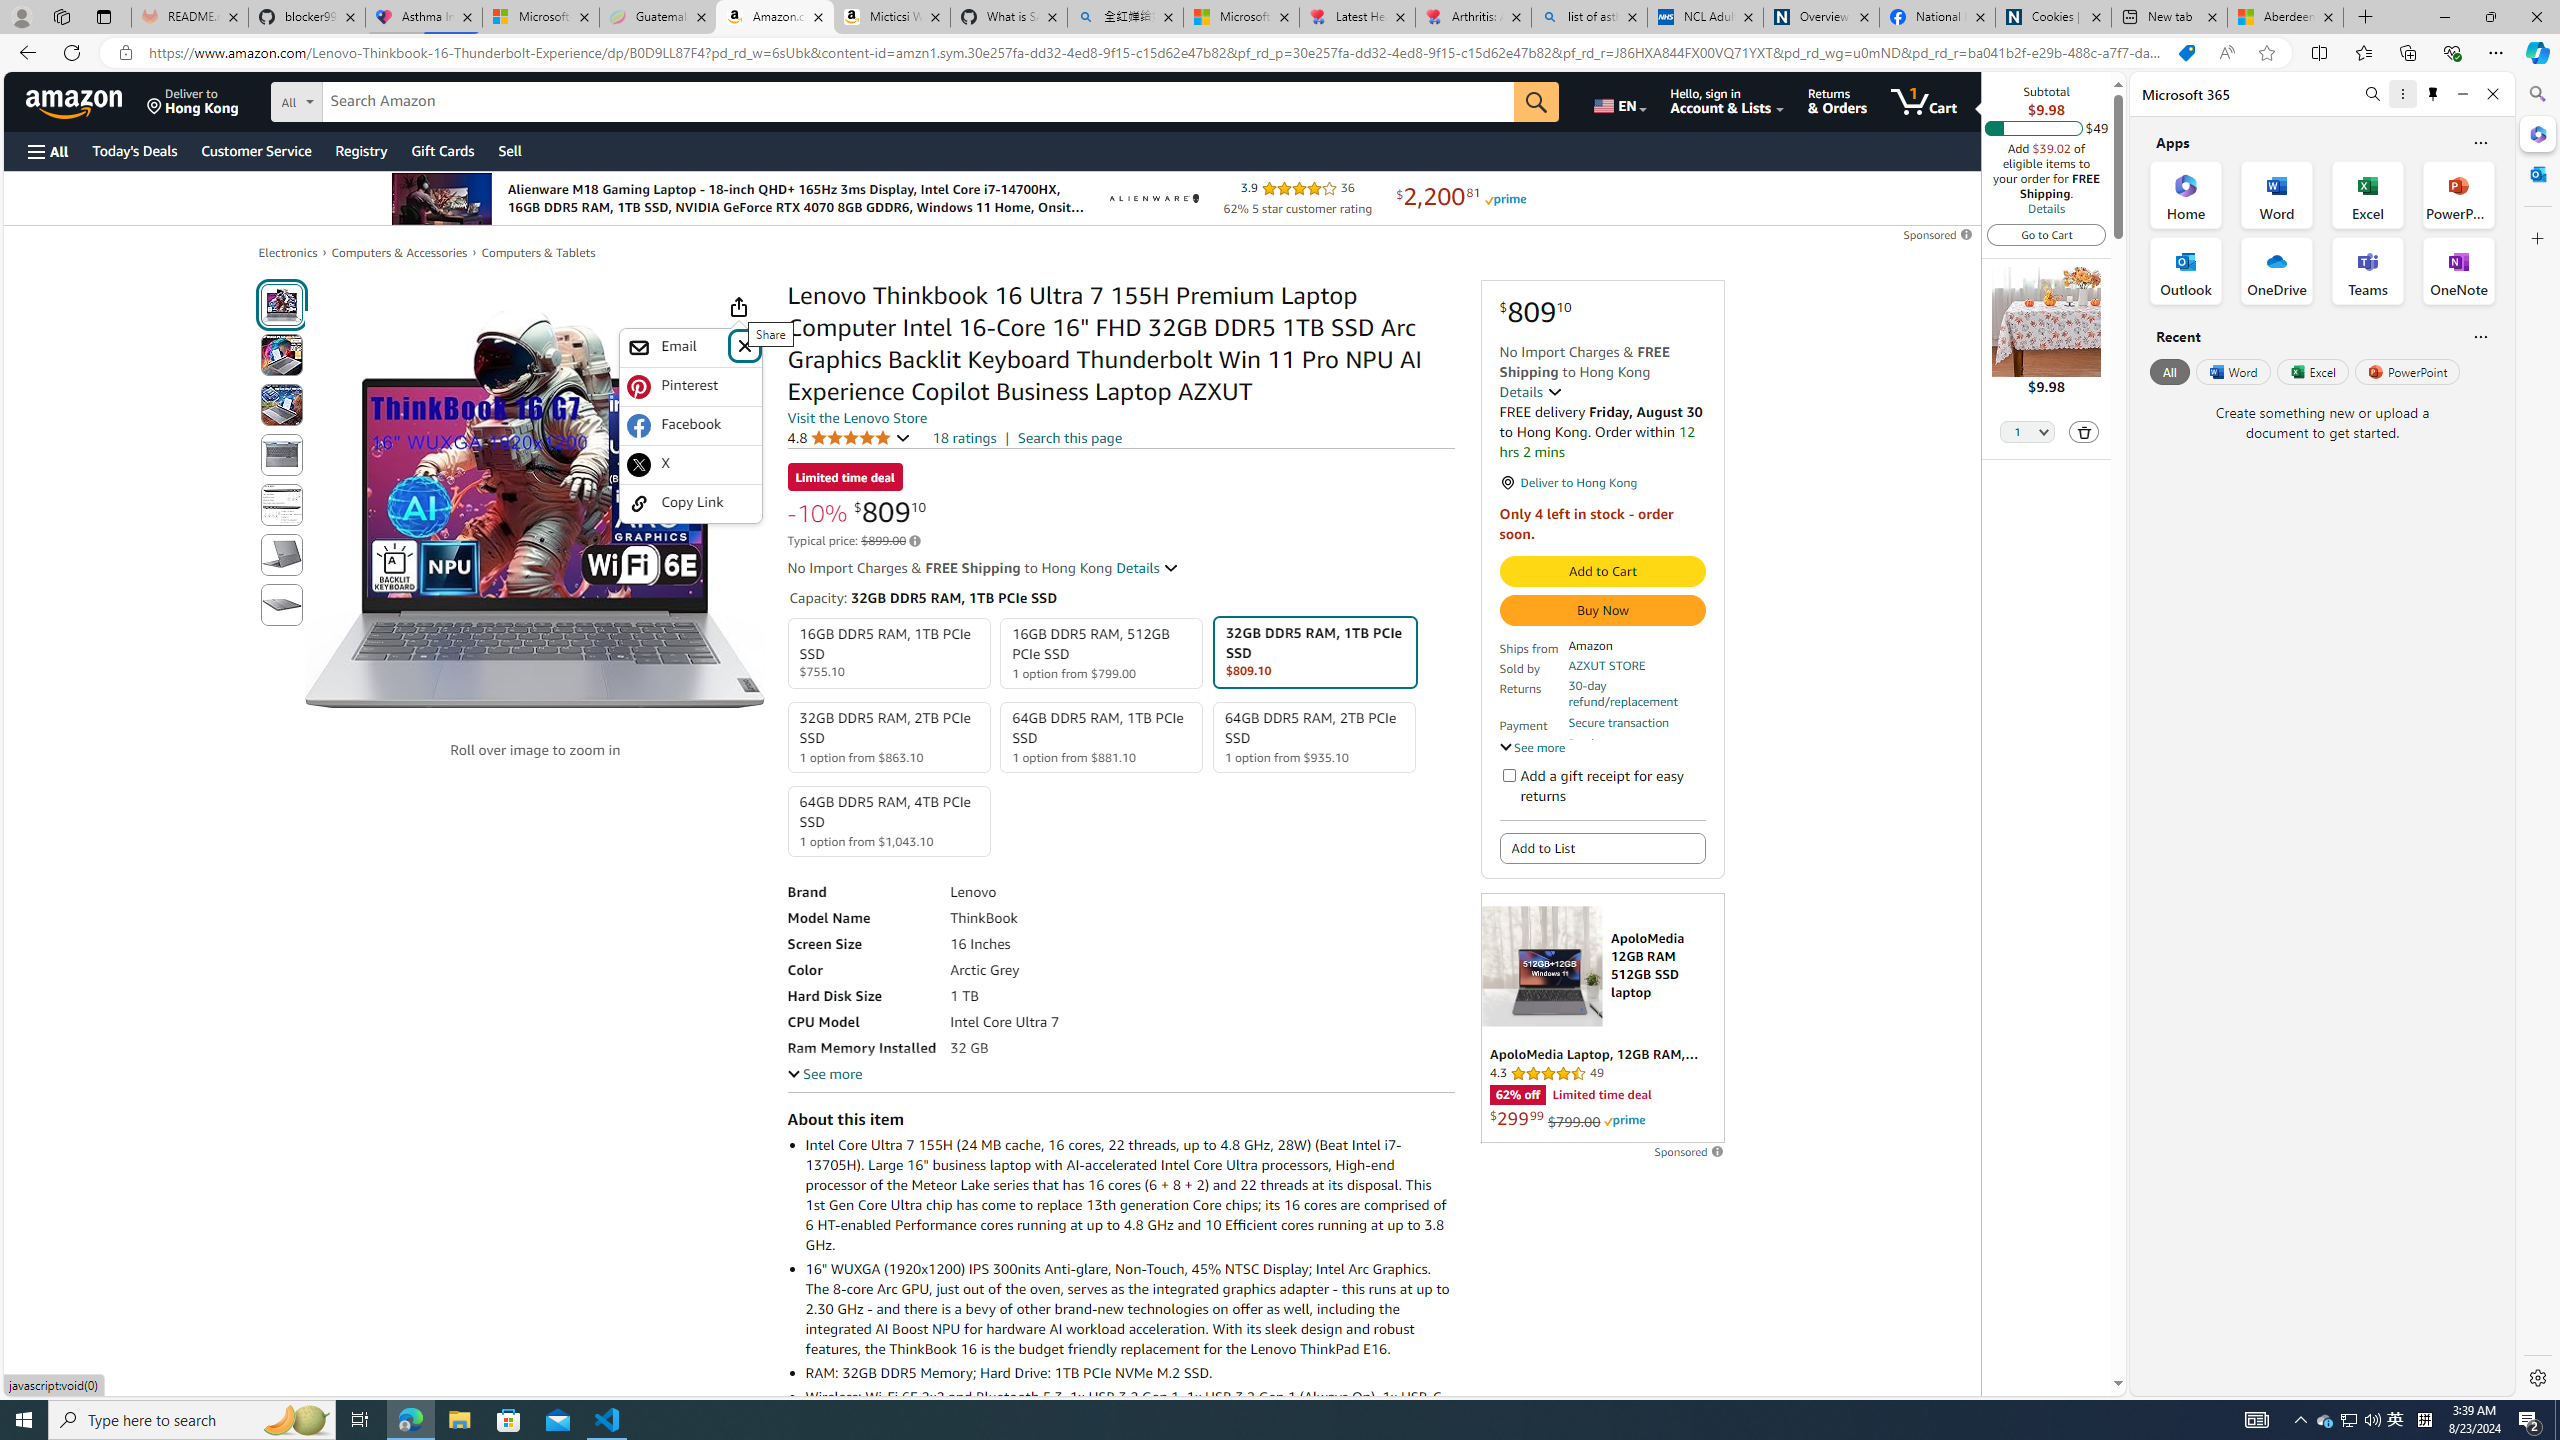 The width and height of the screenshot is (2560, 1440). What do you see at coordinates (2169, 371) in the screenshot?
I see `All` at bounding box center [2169, 371].